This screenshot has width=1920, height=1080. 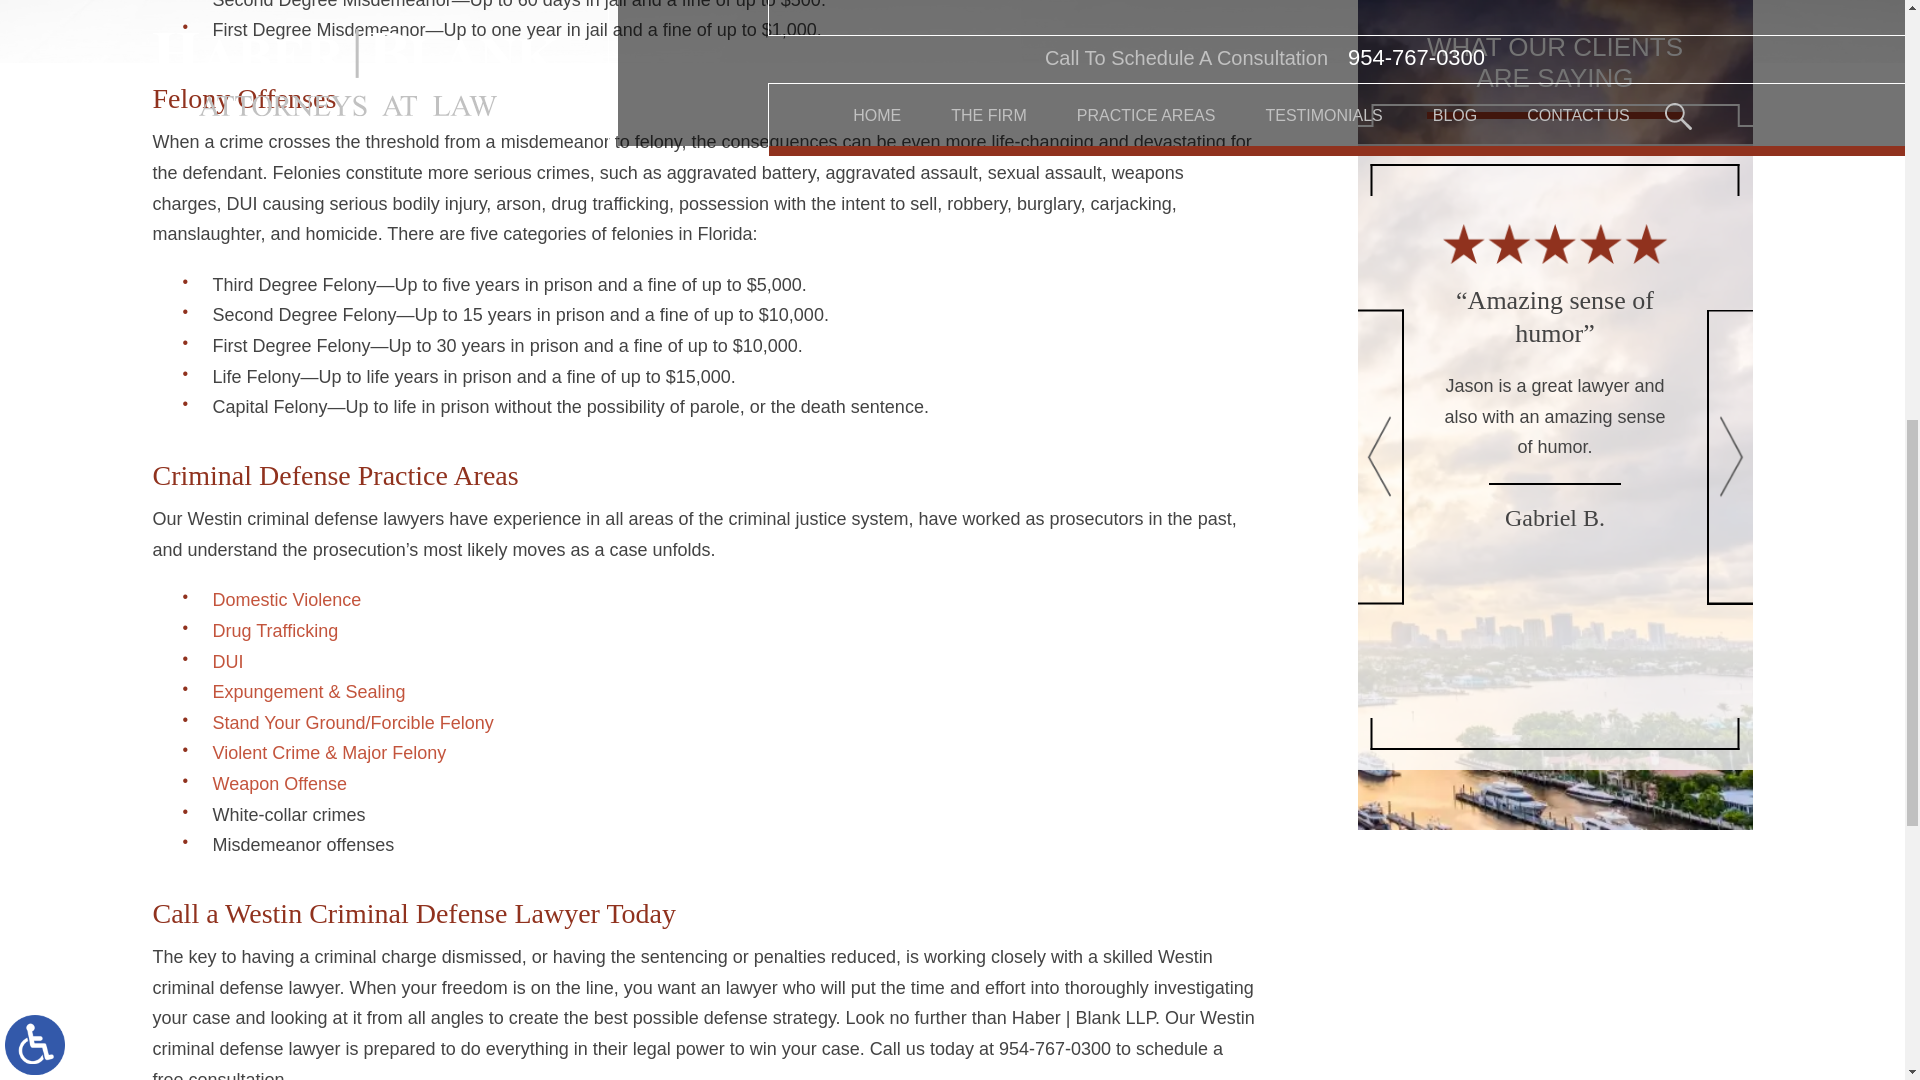 I want to click on Drug Trafficking, so click(x=274, y=631).